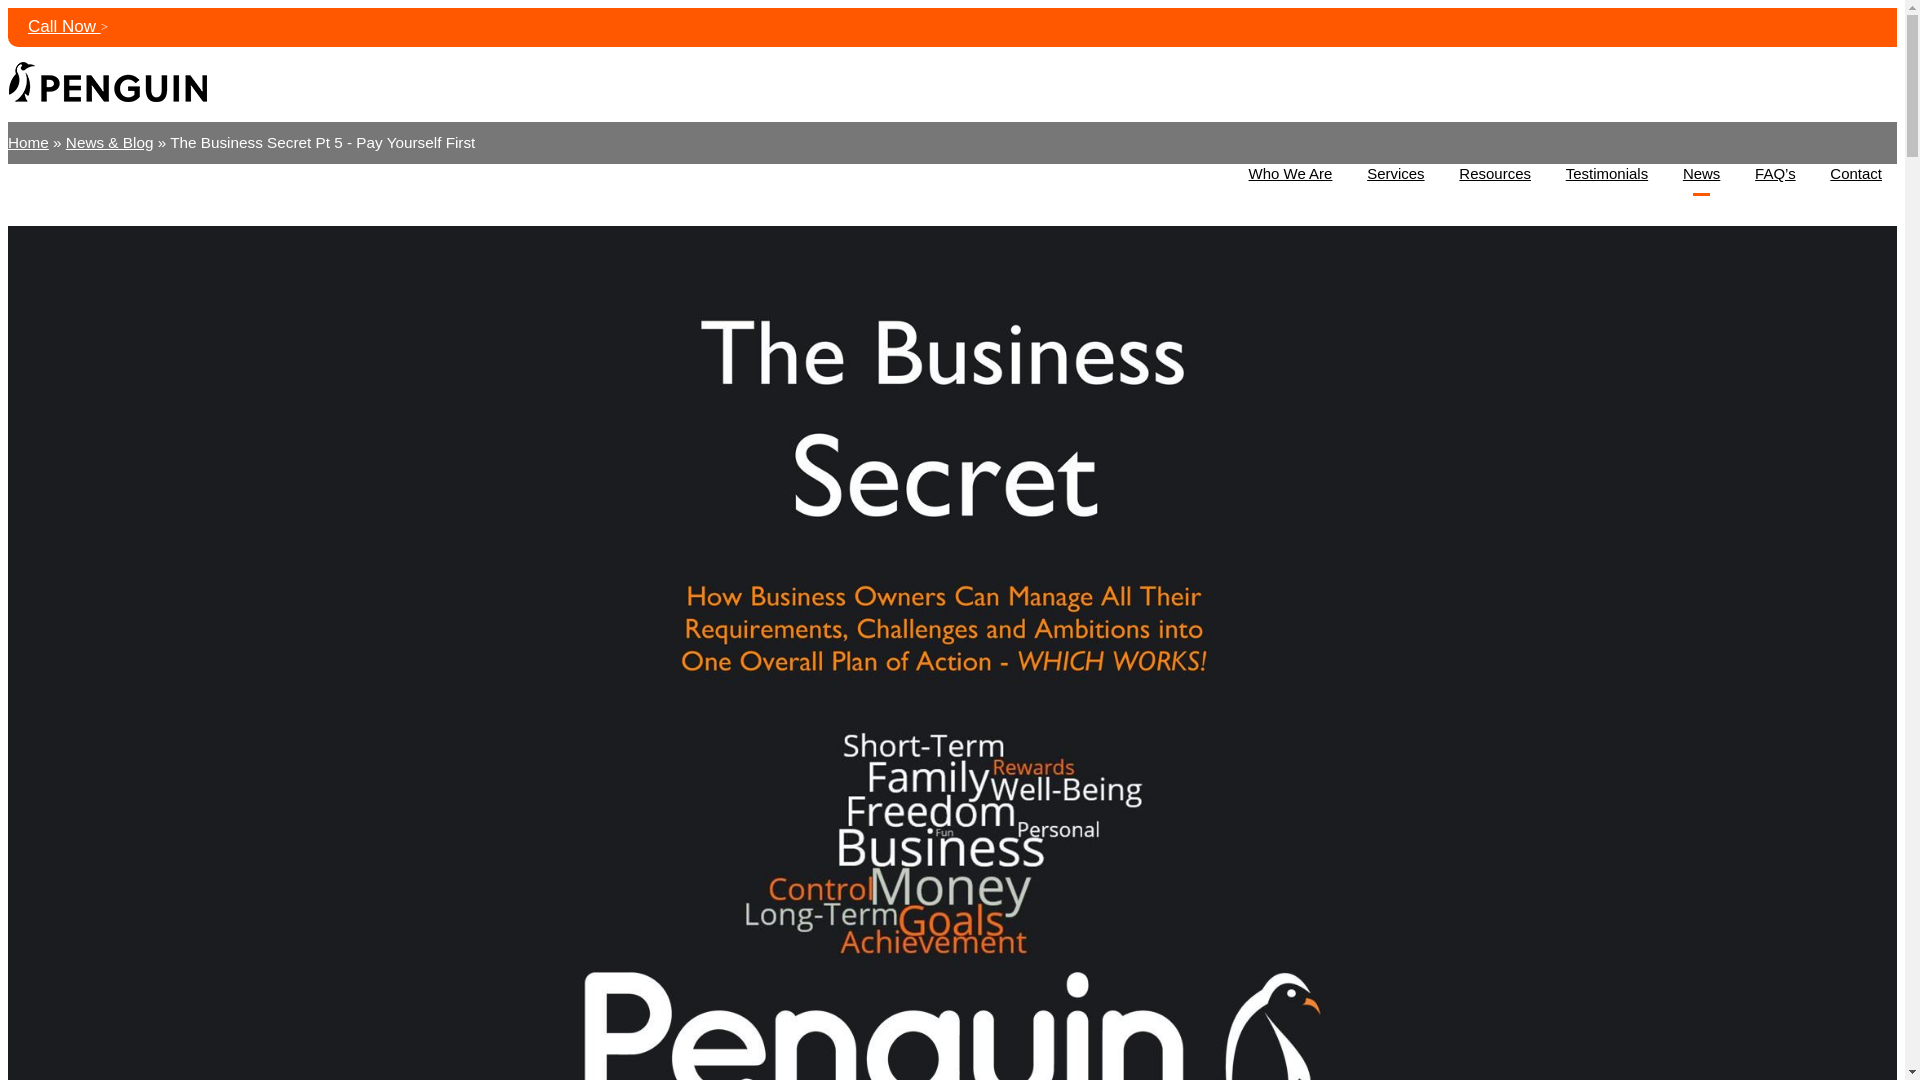  I want to click on News, so click(1702, 174).